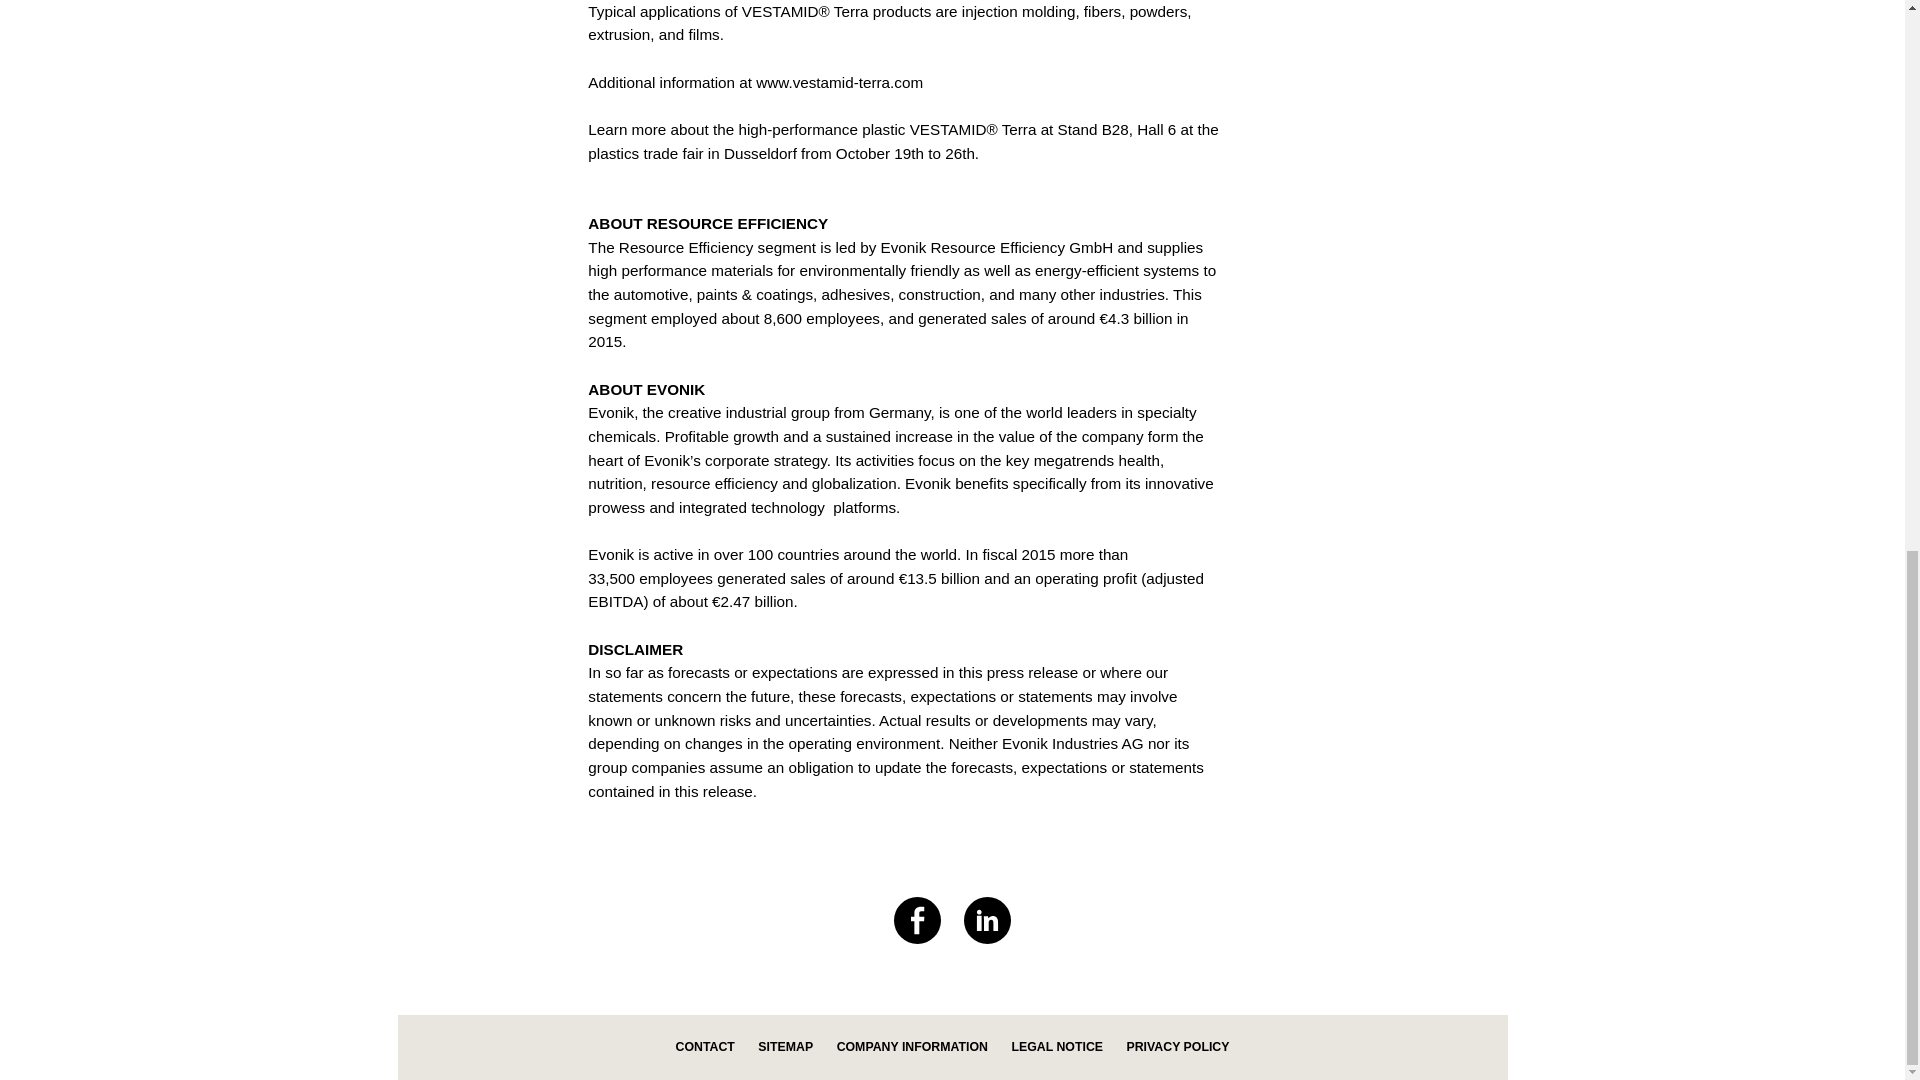 The width and height of the screenshot is (1920, 1080). What do you see at coordinates (1176, 1047) in the screenshot?
I see `PRIVACY POLICY` at bounding box center [1176, 1047].